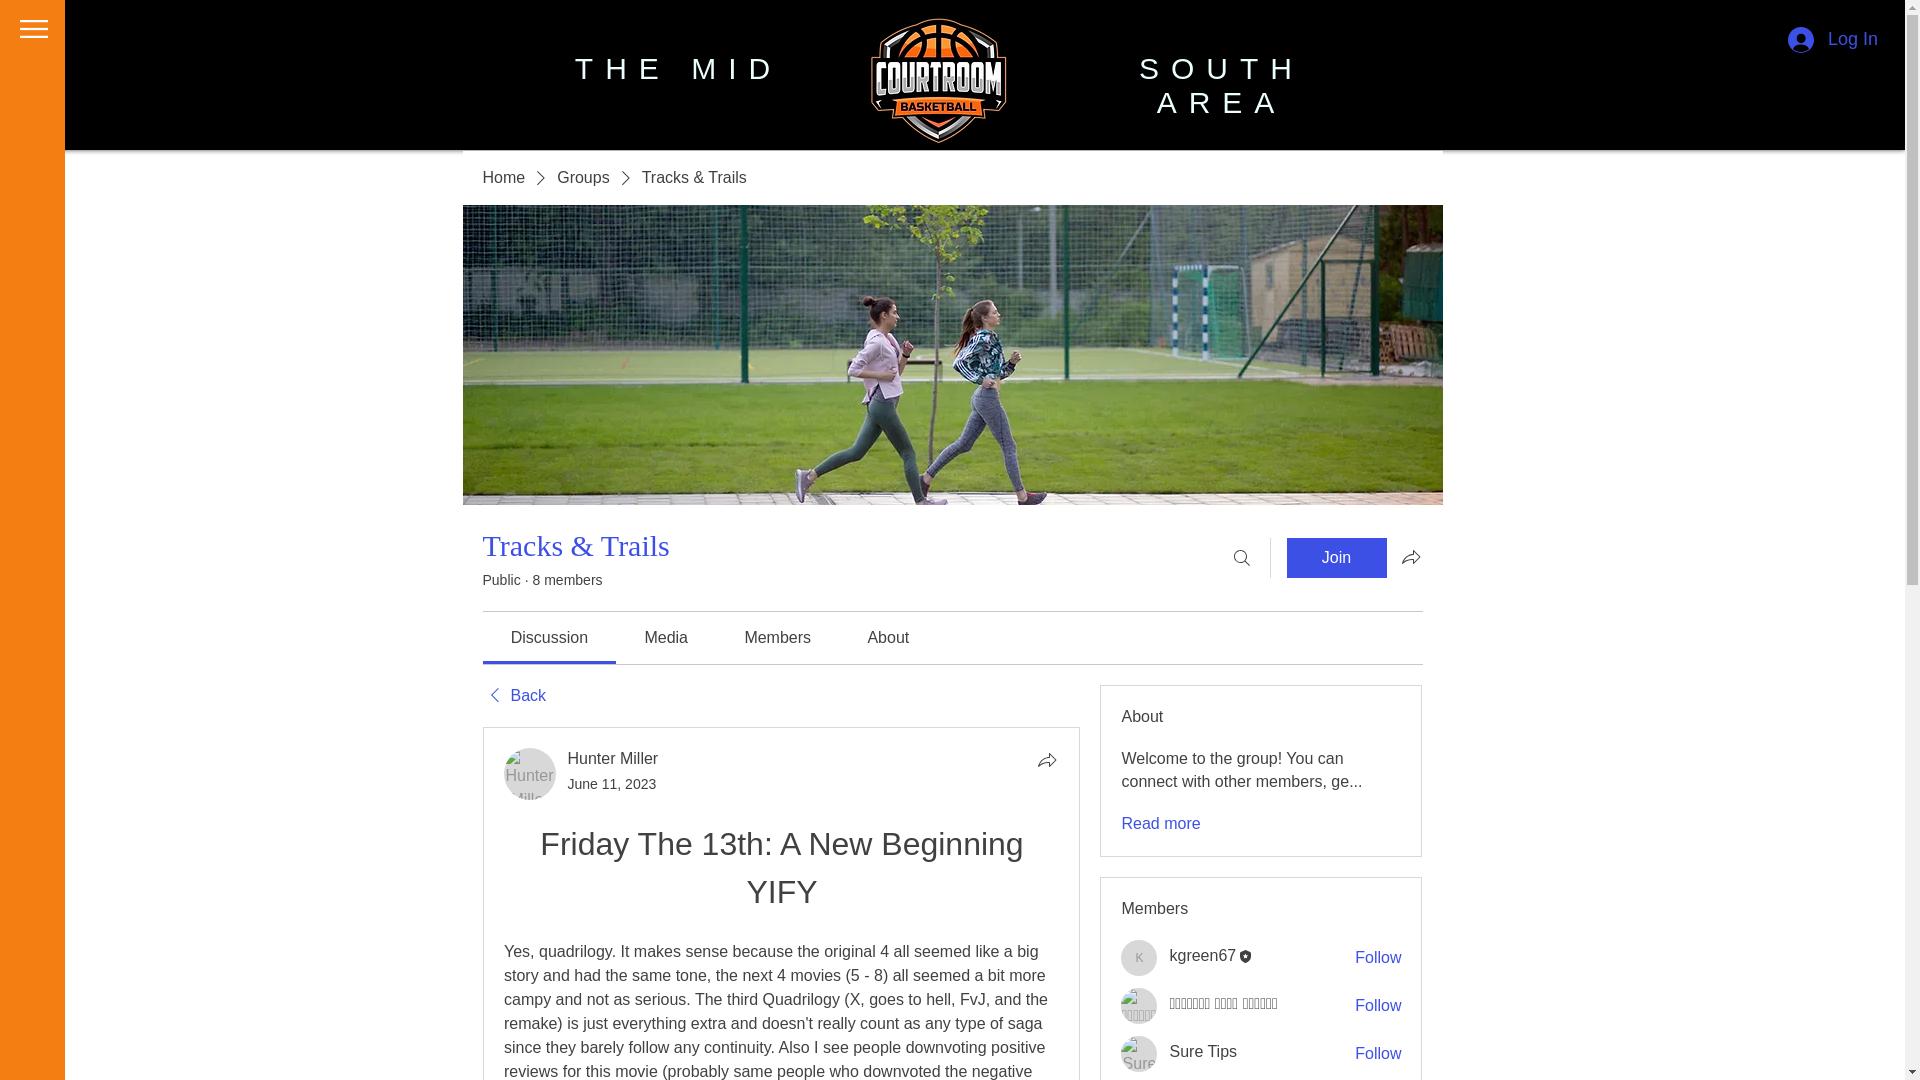  I want to click on Hunter Miller, so click(530, 774).